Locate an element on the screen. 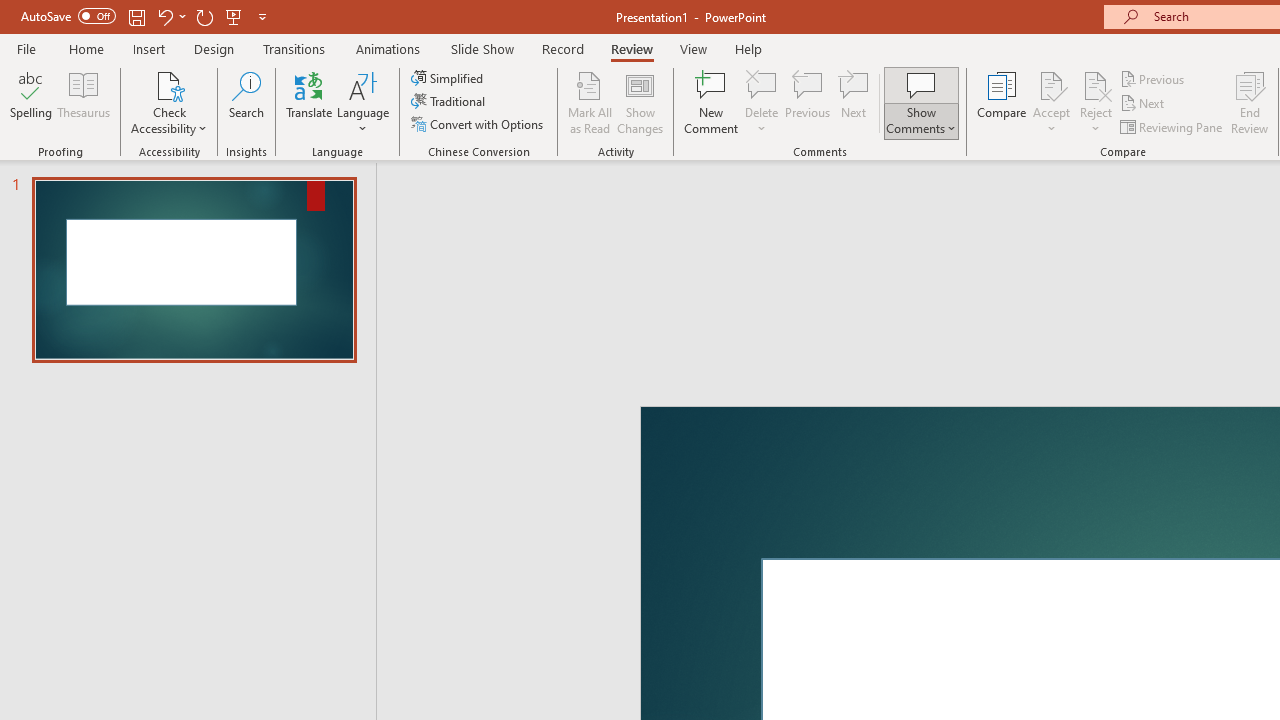 This screenshot has height=720, width=1280. Spelling... is located at coordinates (31, 102).